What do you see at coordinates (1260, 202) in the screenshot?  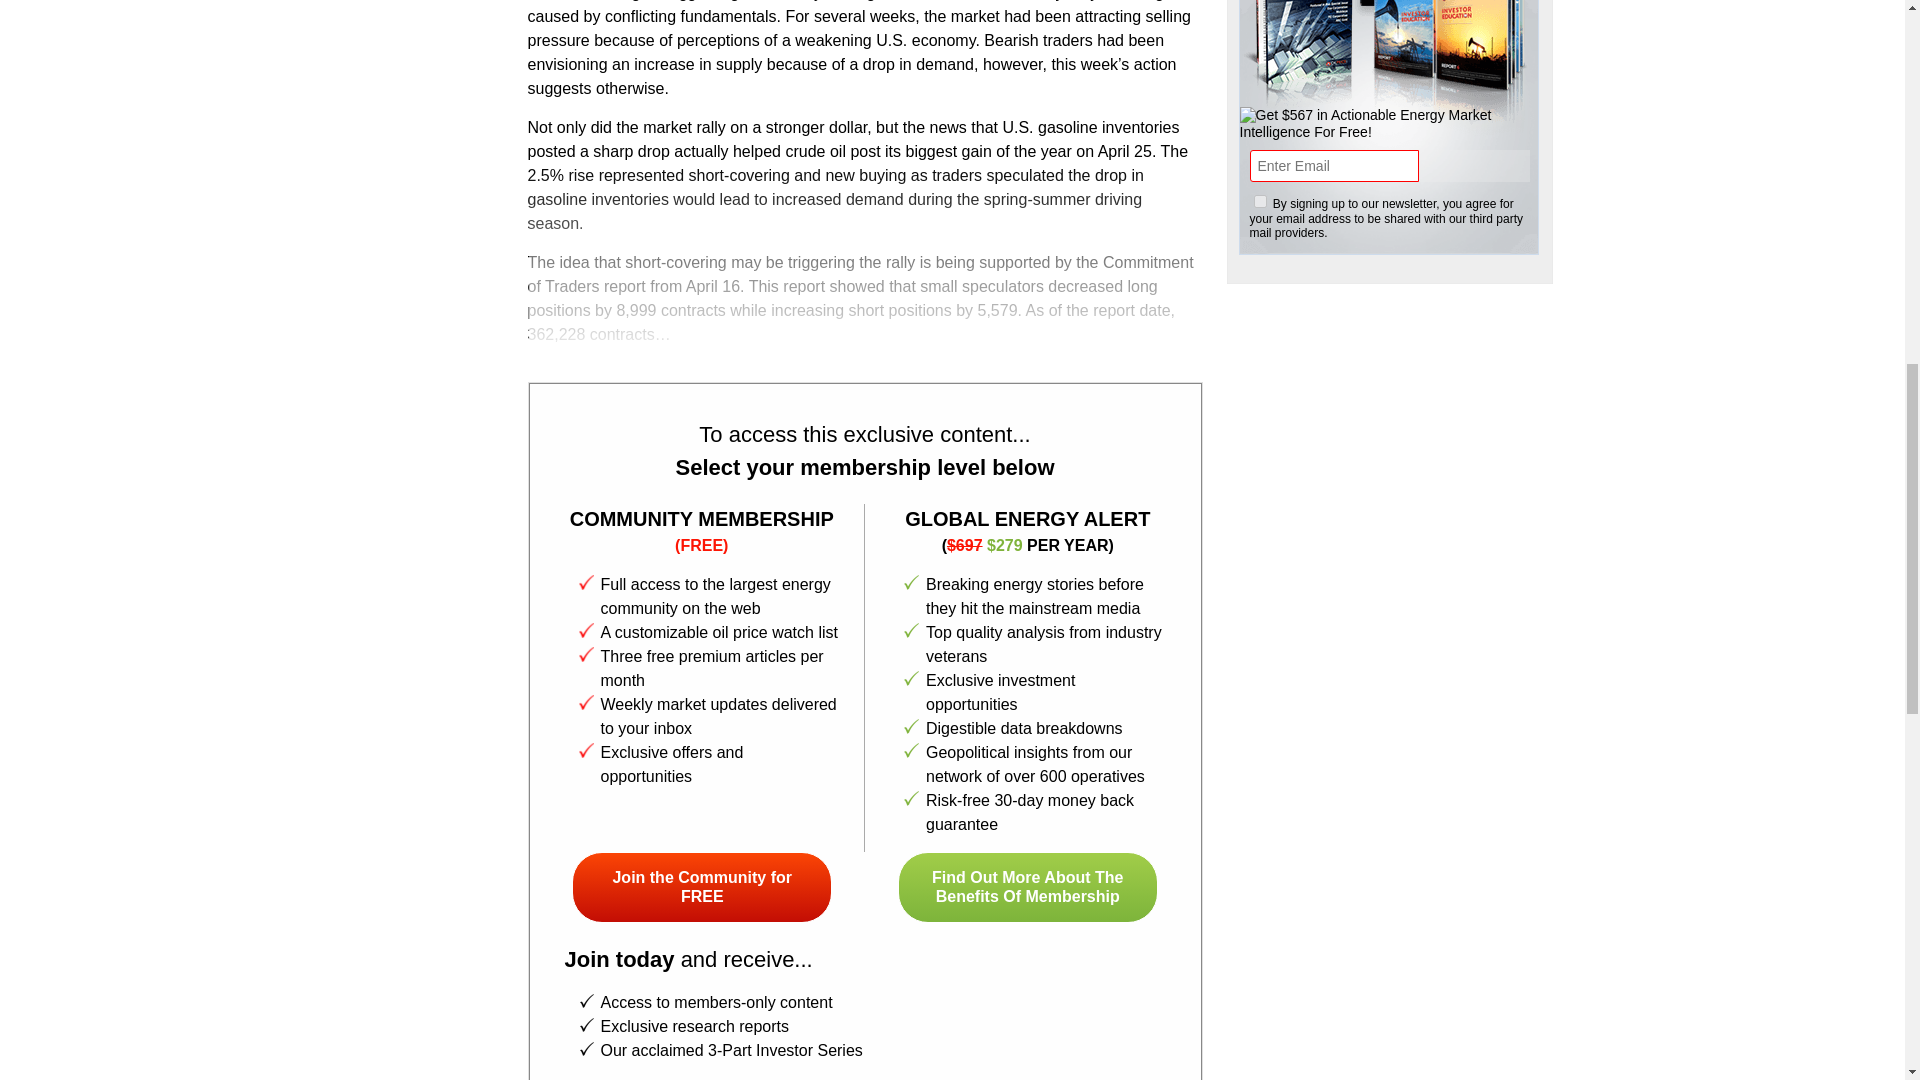 I see `1` at bounding box center [1260, 202].